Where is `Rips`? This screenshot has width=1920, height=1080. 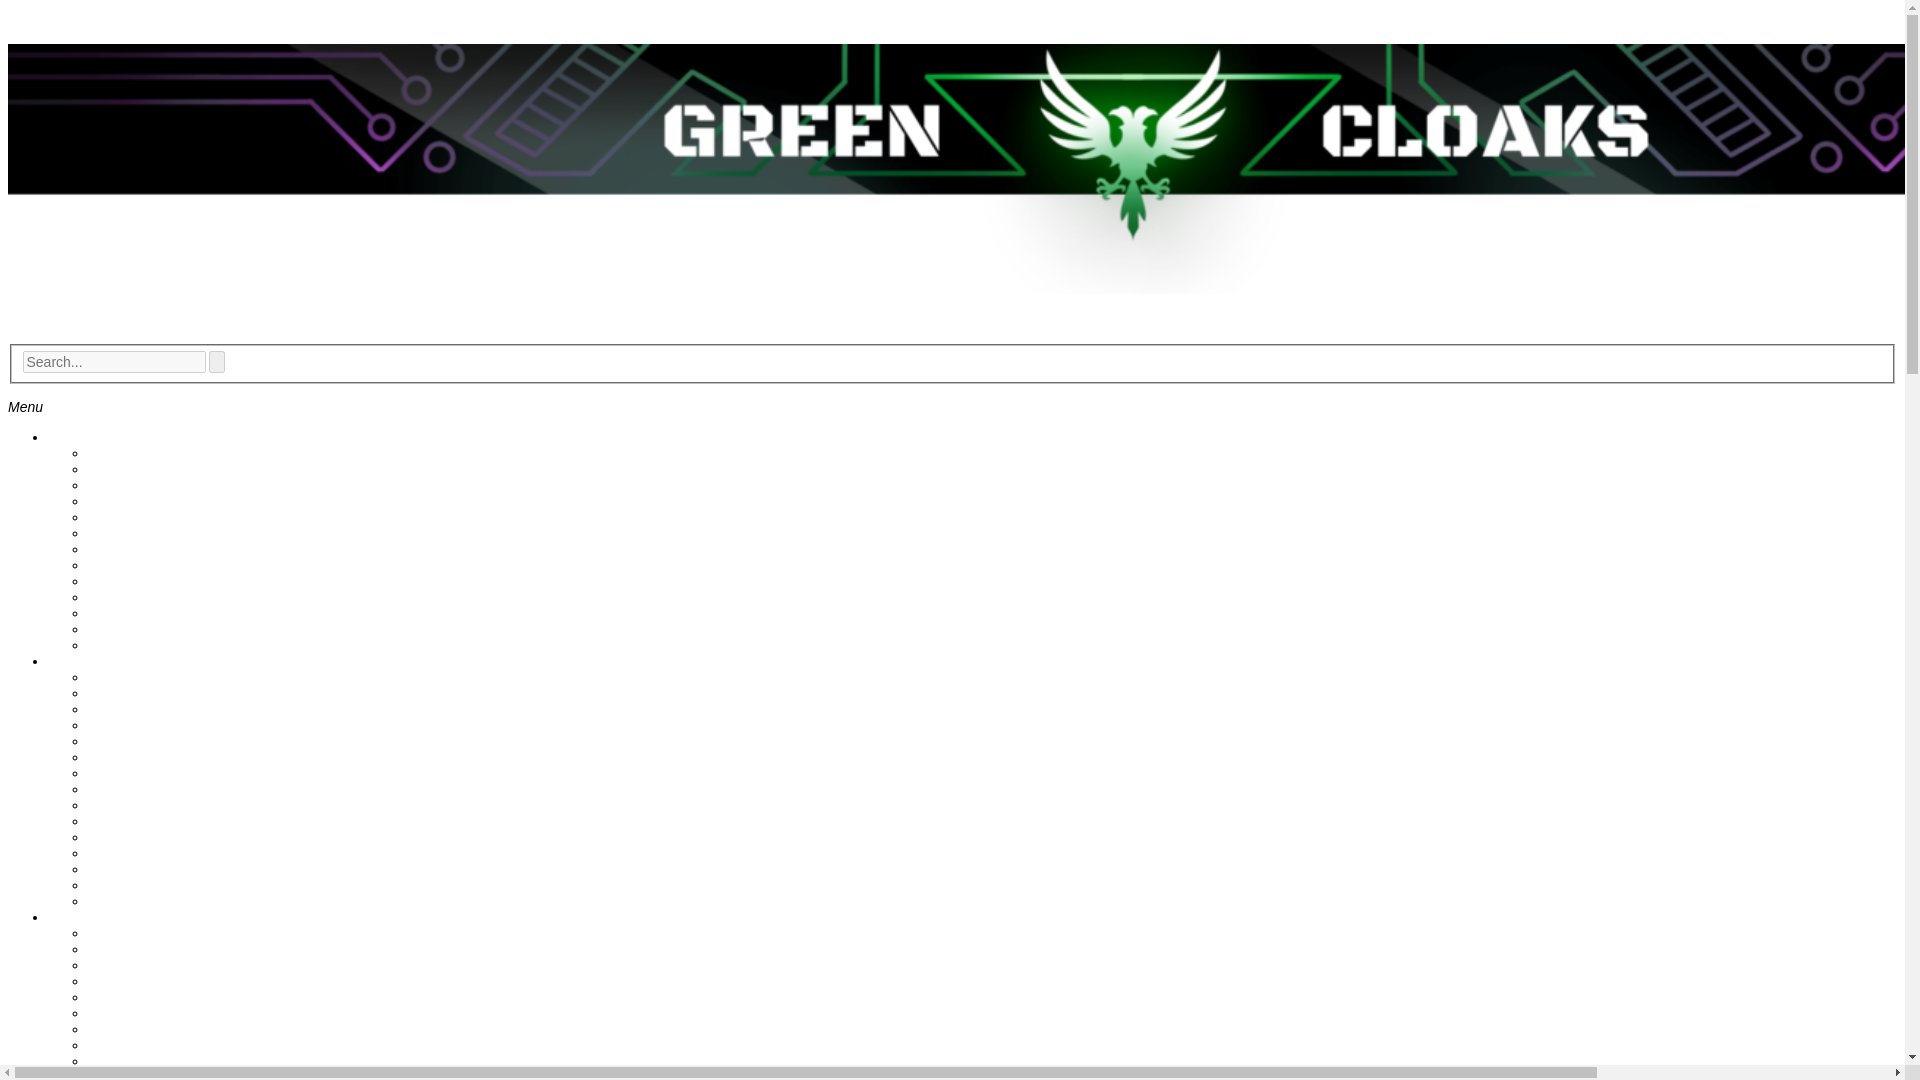 Rips is located at coordinates (102, 549).